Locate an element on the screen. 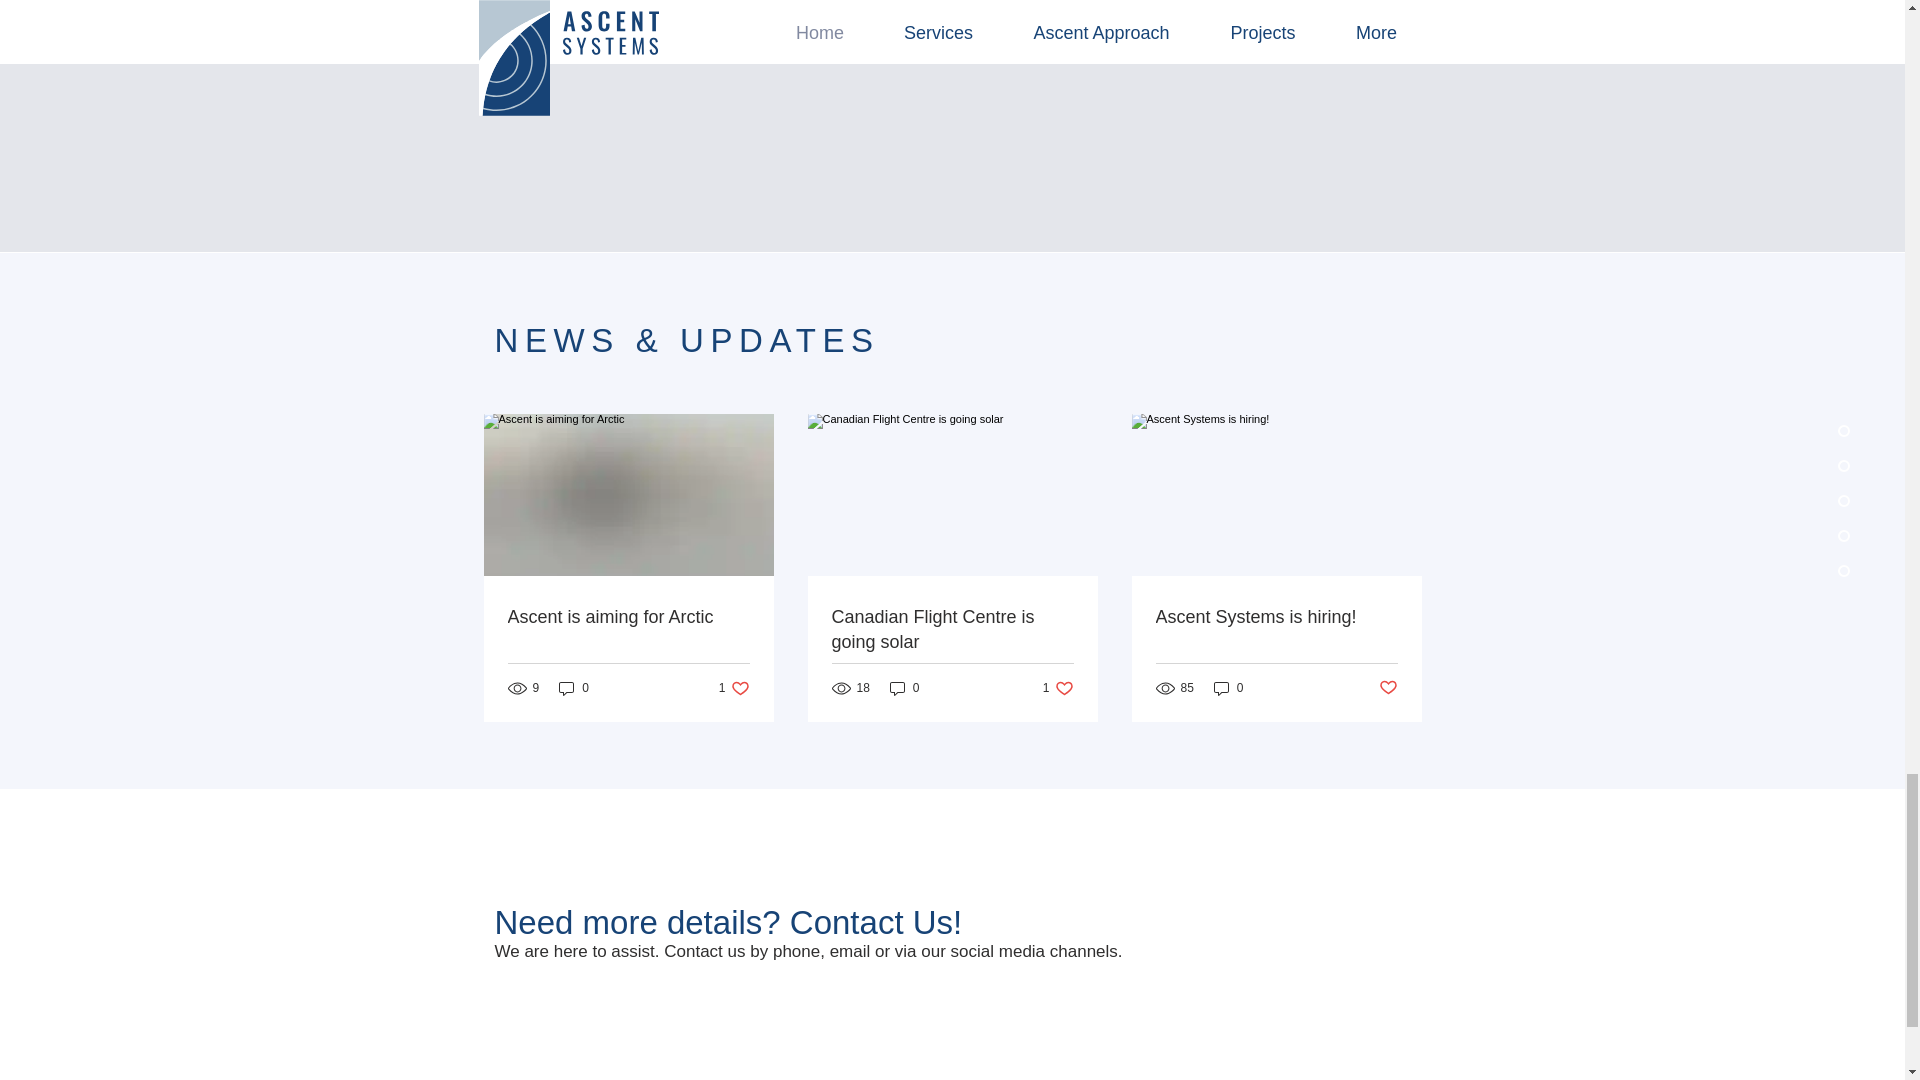 The image size is (1920, 1080). Post not marked as liked is located at coordinates (1388, 688).